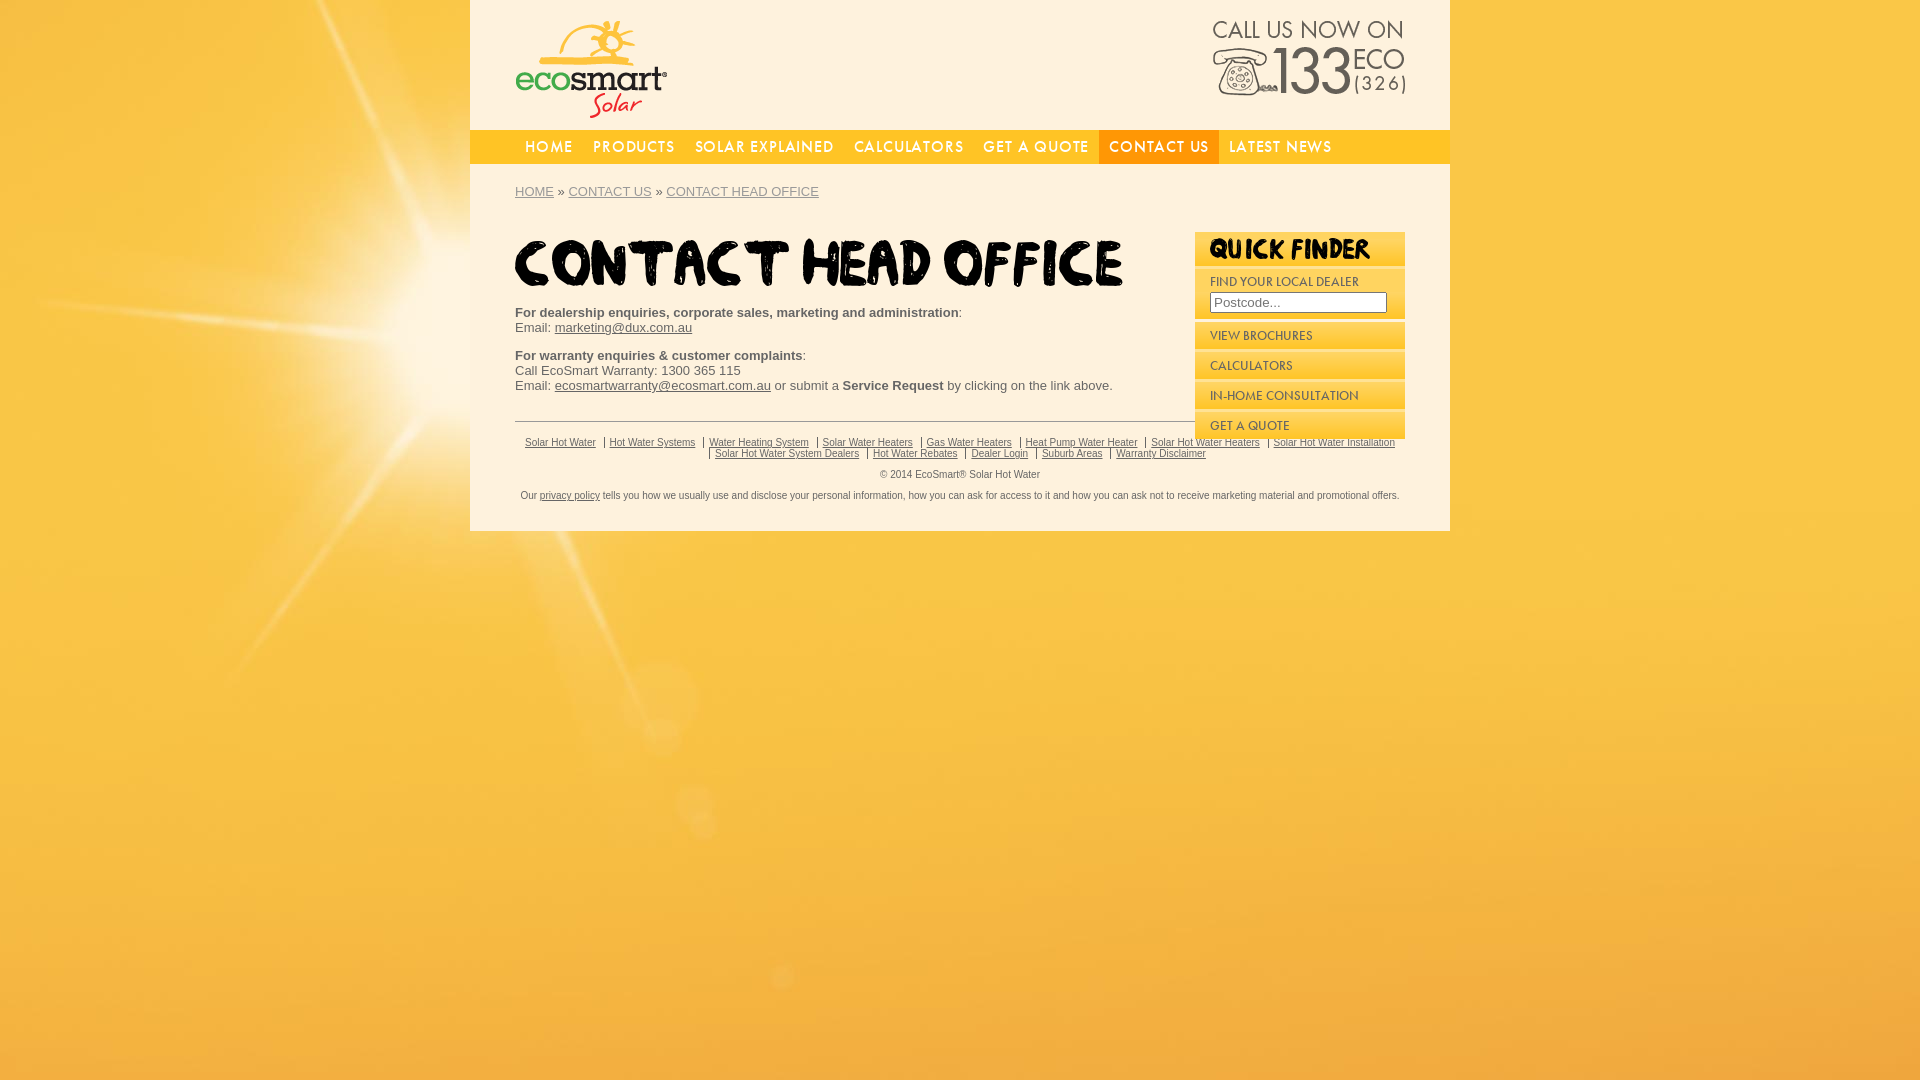  Describe the element at coordinates (1300, 336) in the screenshot. I see `VIEW BROCHURES` at that location.